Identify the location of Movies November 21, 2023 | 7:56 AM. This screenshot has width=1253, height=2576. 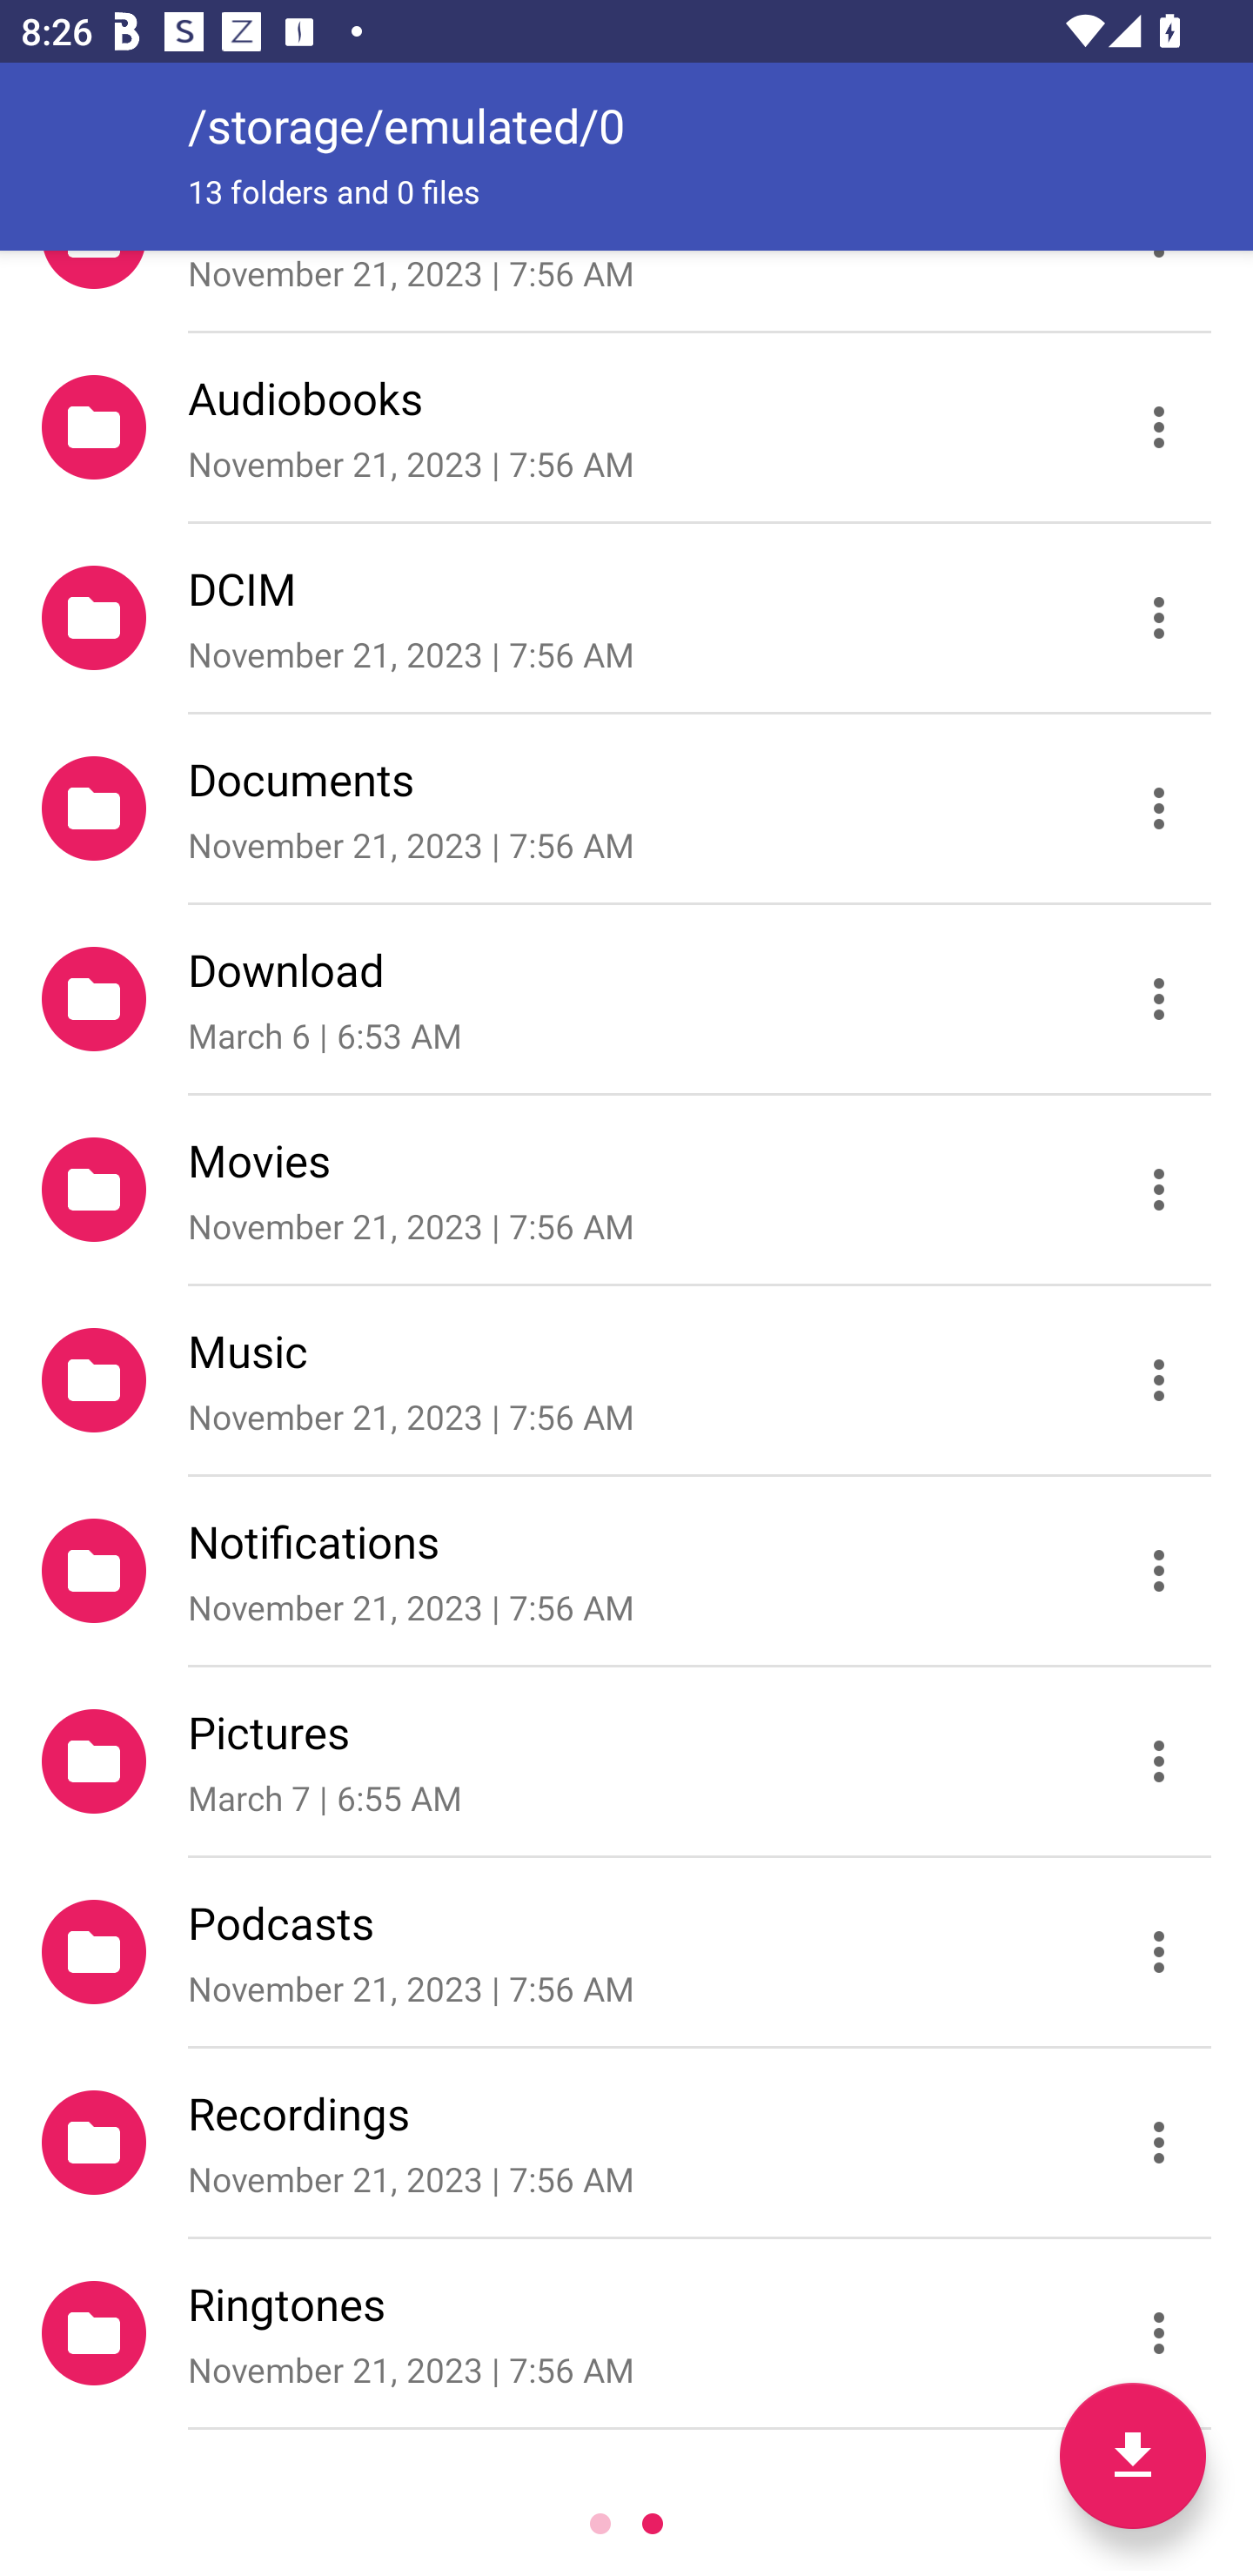
(626, 1189).